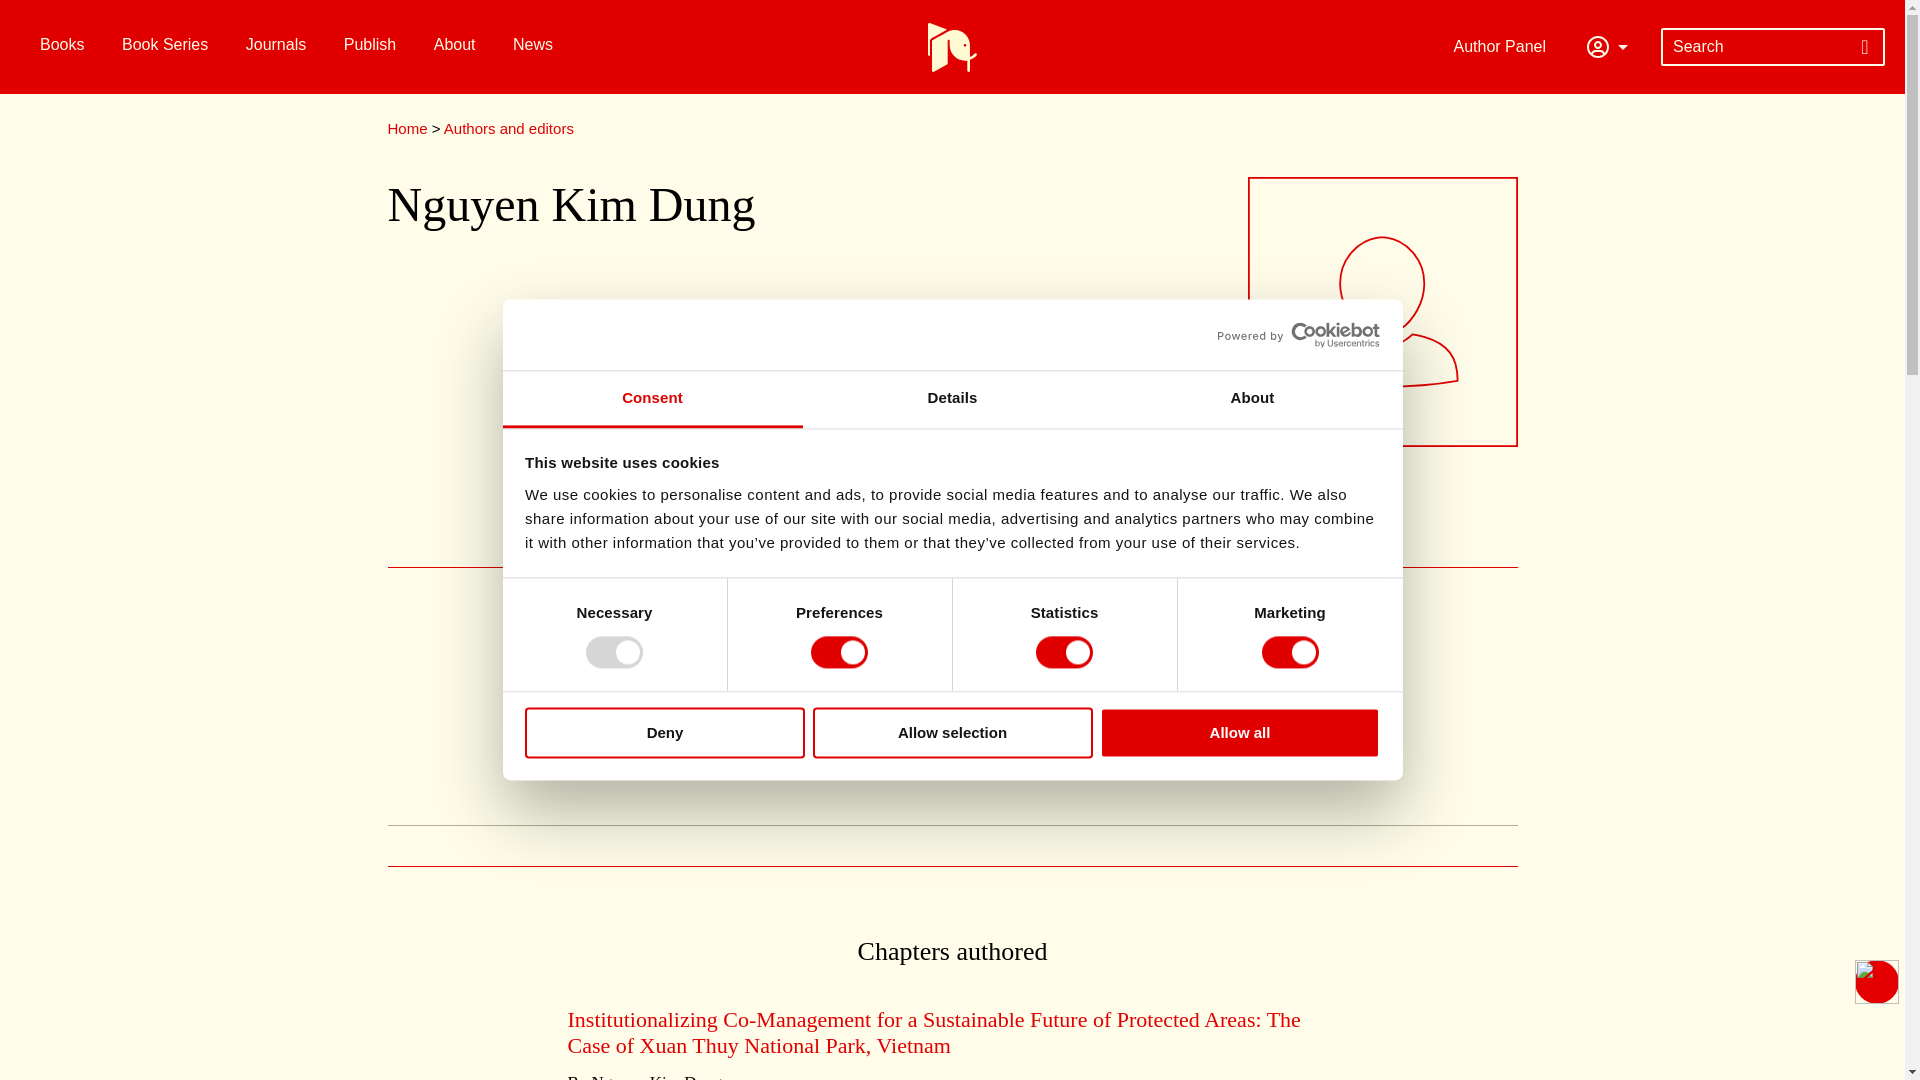 Image resolution: width=1920 pixels, height=1080 pixels. Describe the element at coordinates (1252, 399) in the screenshot. I see `About` at that location.